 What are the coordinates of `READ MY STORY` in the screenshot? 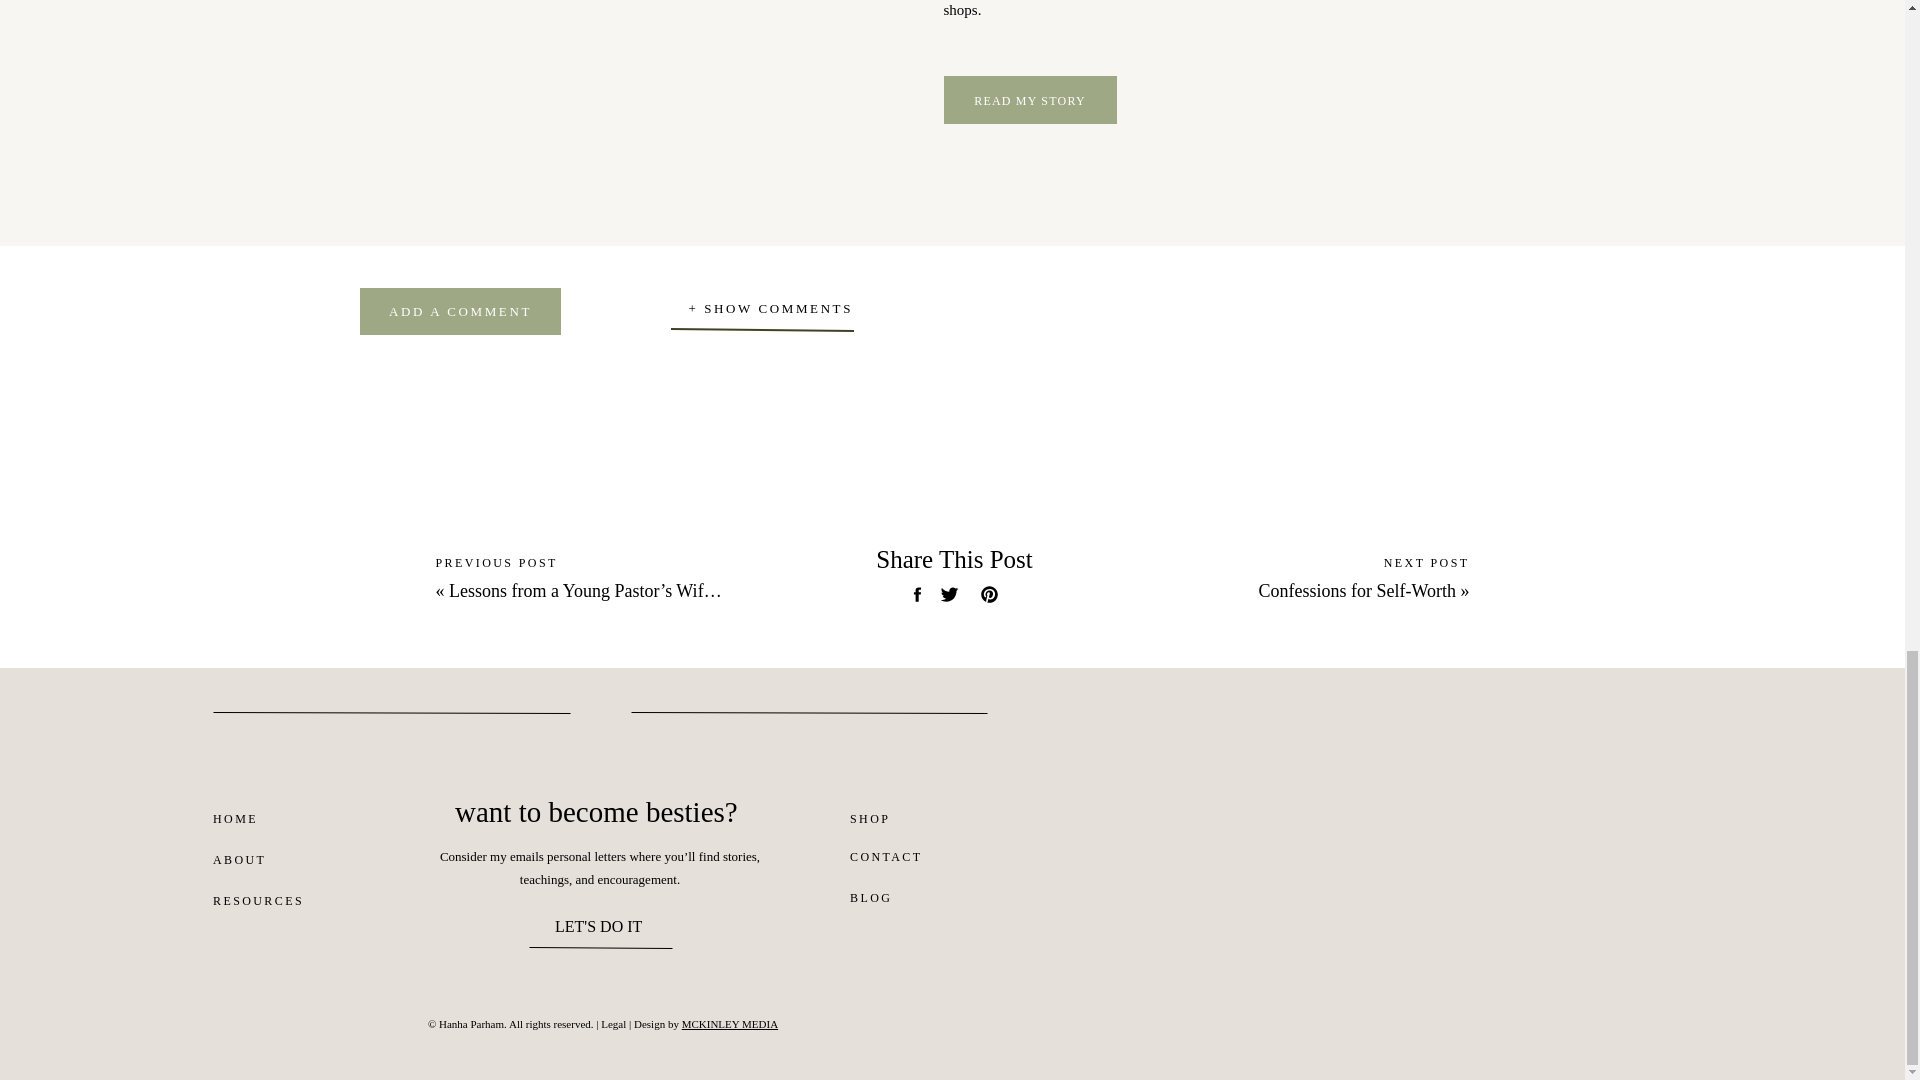 It's located at (1030, 100).